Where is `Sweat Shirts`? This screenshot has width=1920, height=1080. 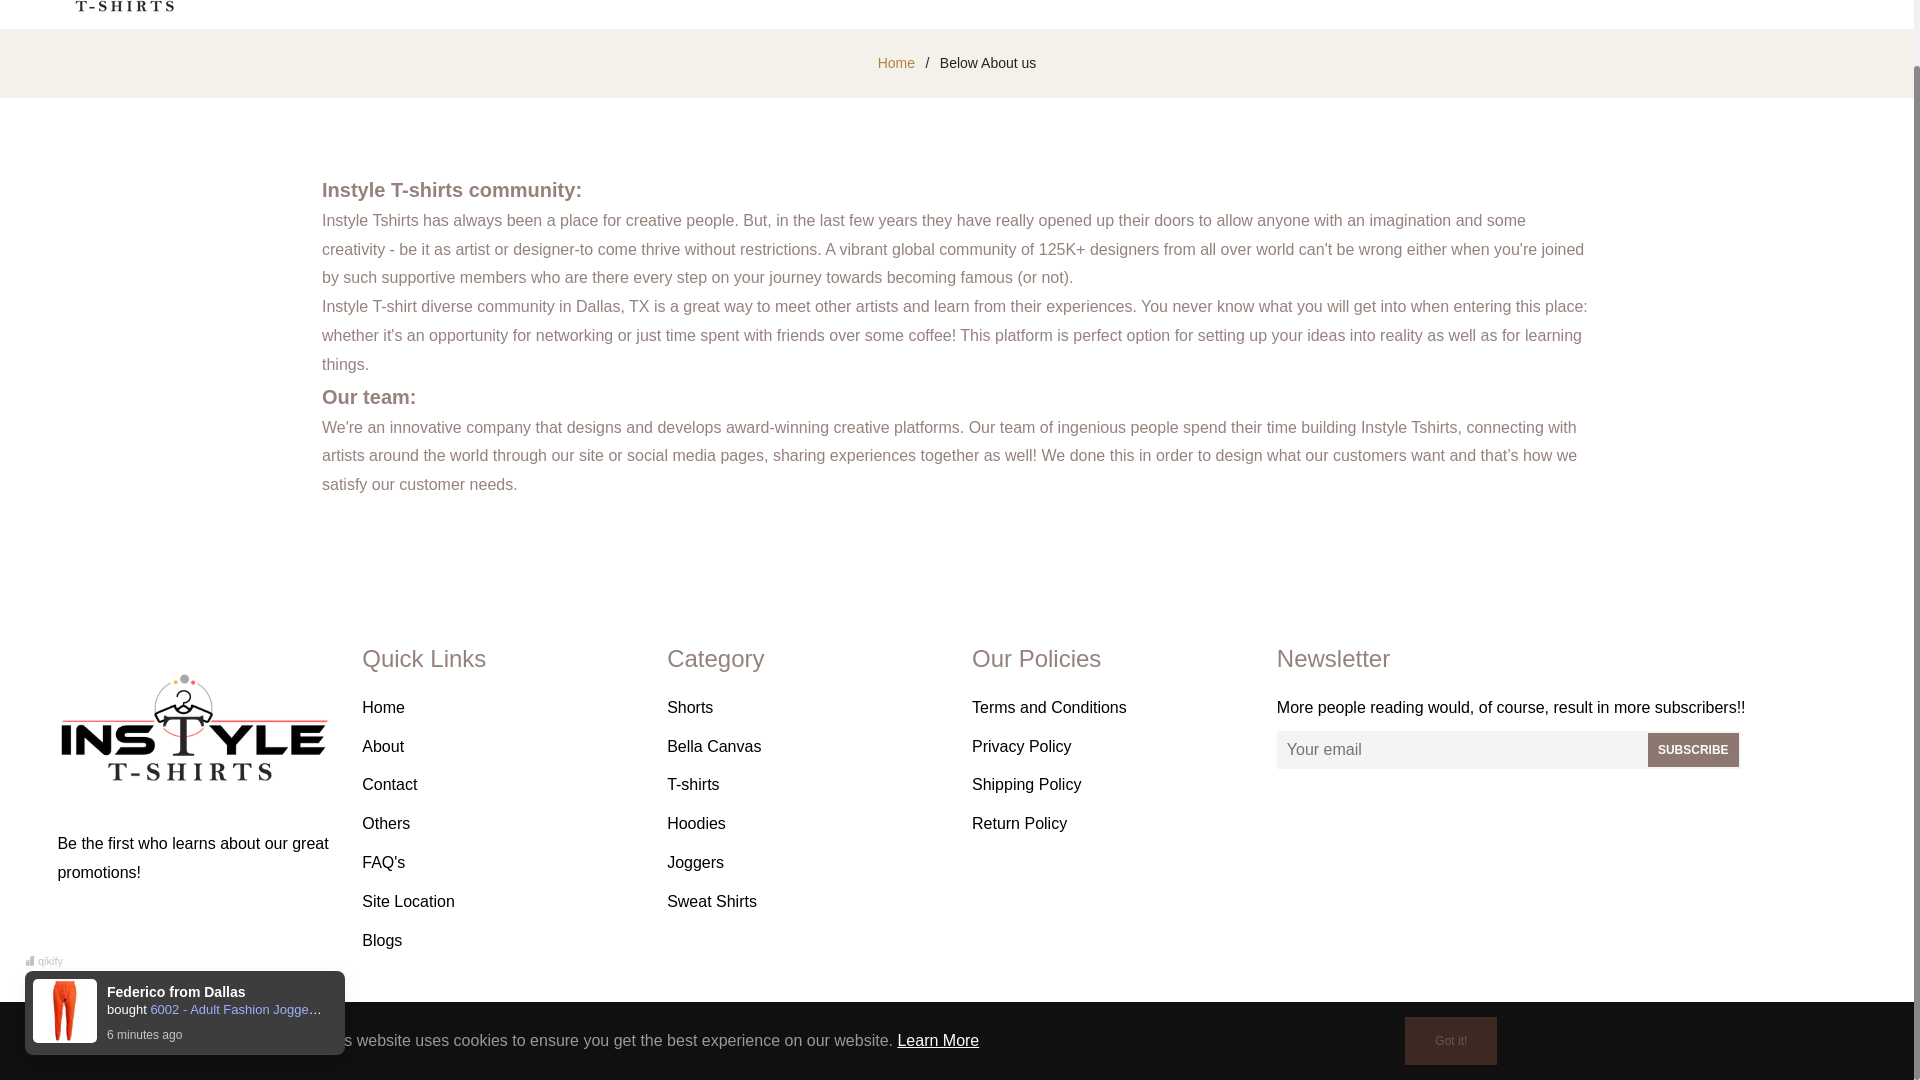
Sweat Shirts is located at coordinates (711, 902).